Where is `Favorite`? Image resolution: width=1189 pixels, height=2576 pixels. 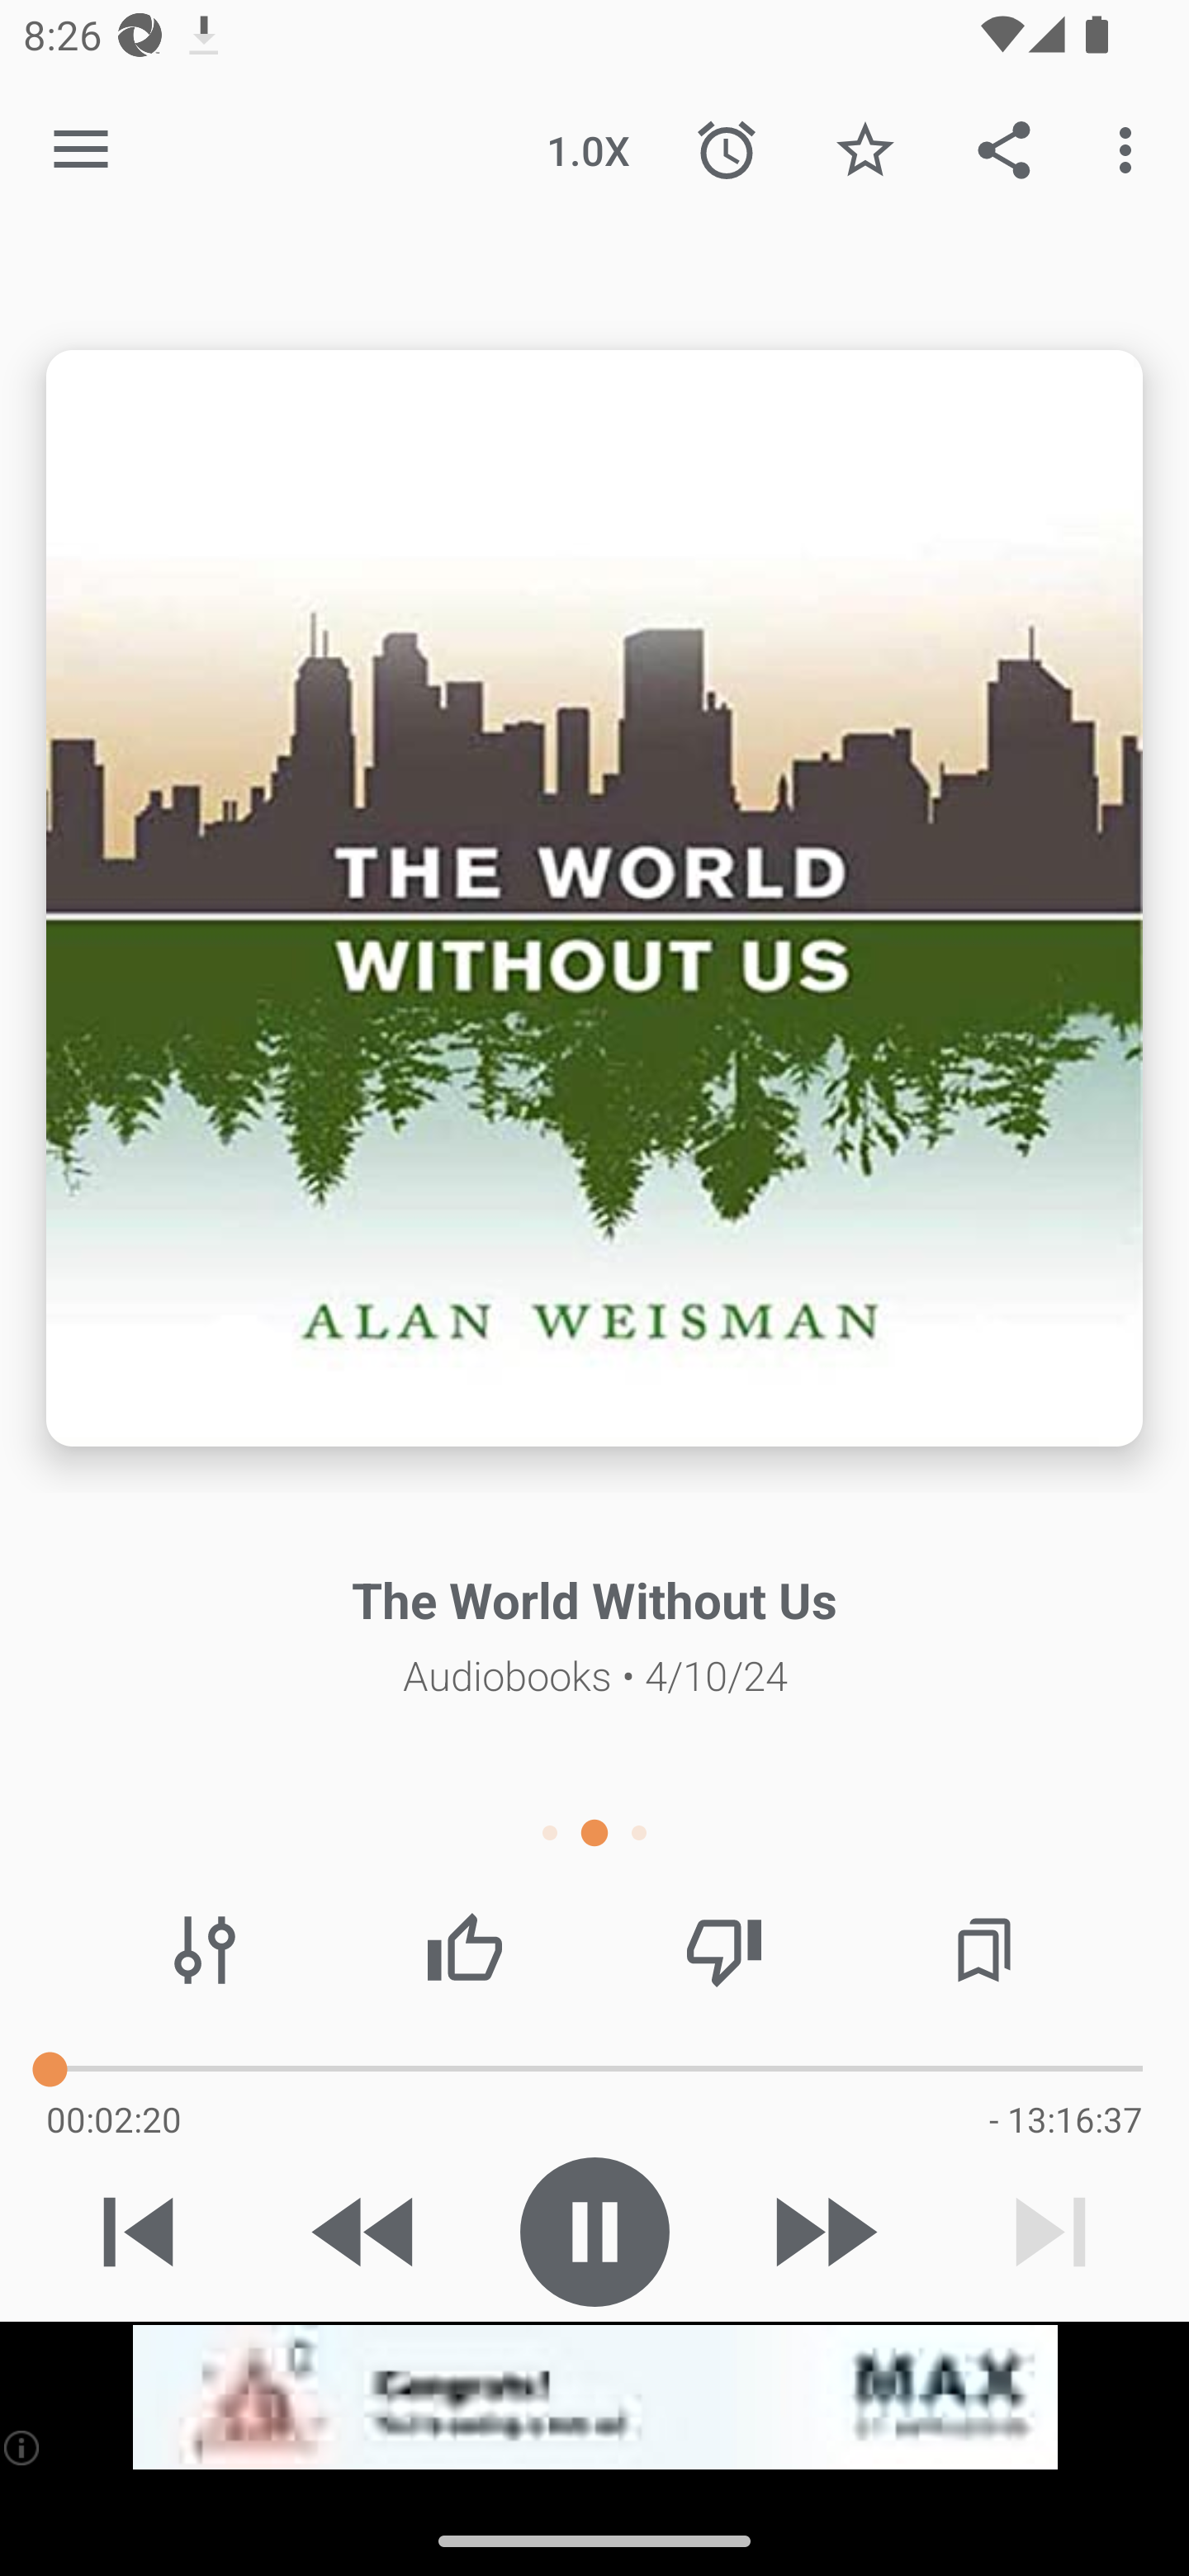
Favorite is located at coordinates (865, 149).